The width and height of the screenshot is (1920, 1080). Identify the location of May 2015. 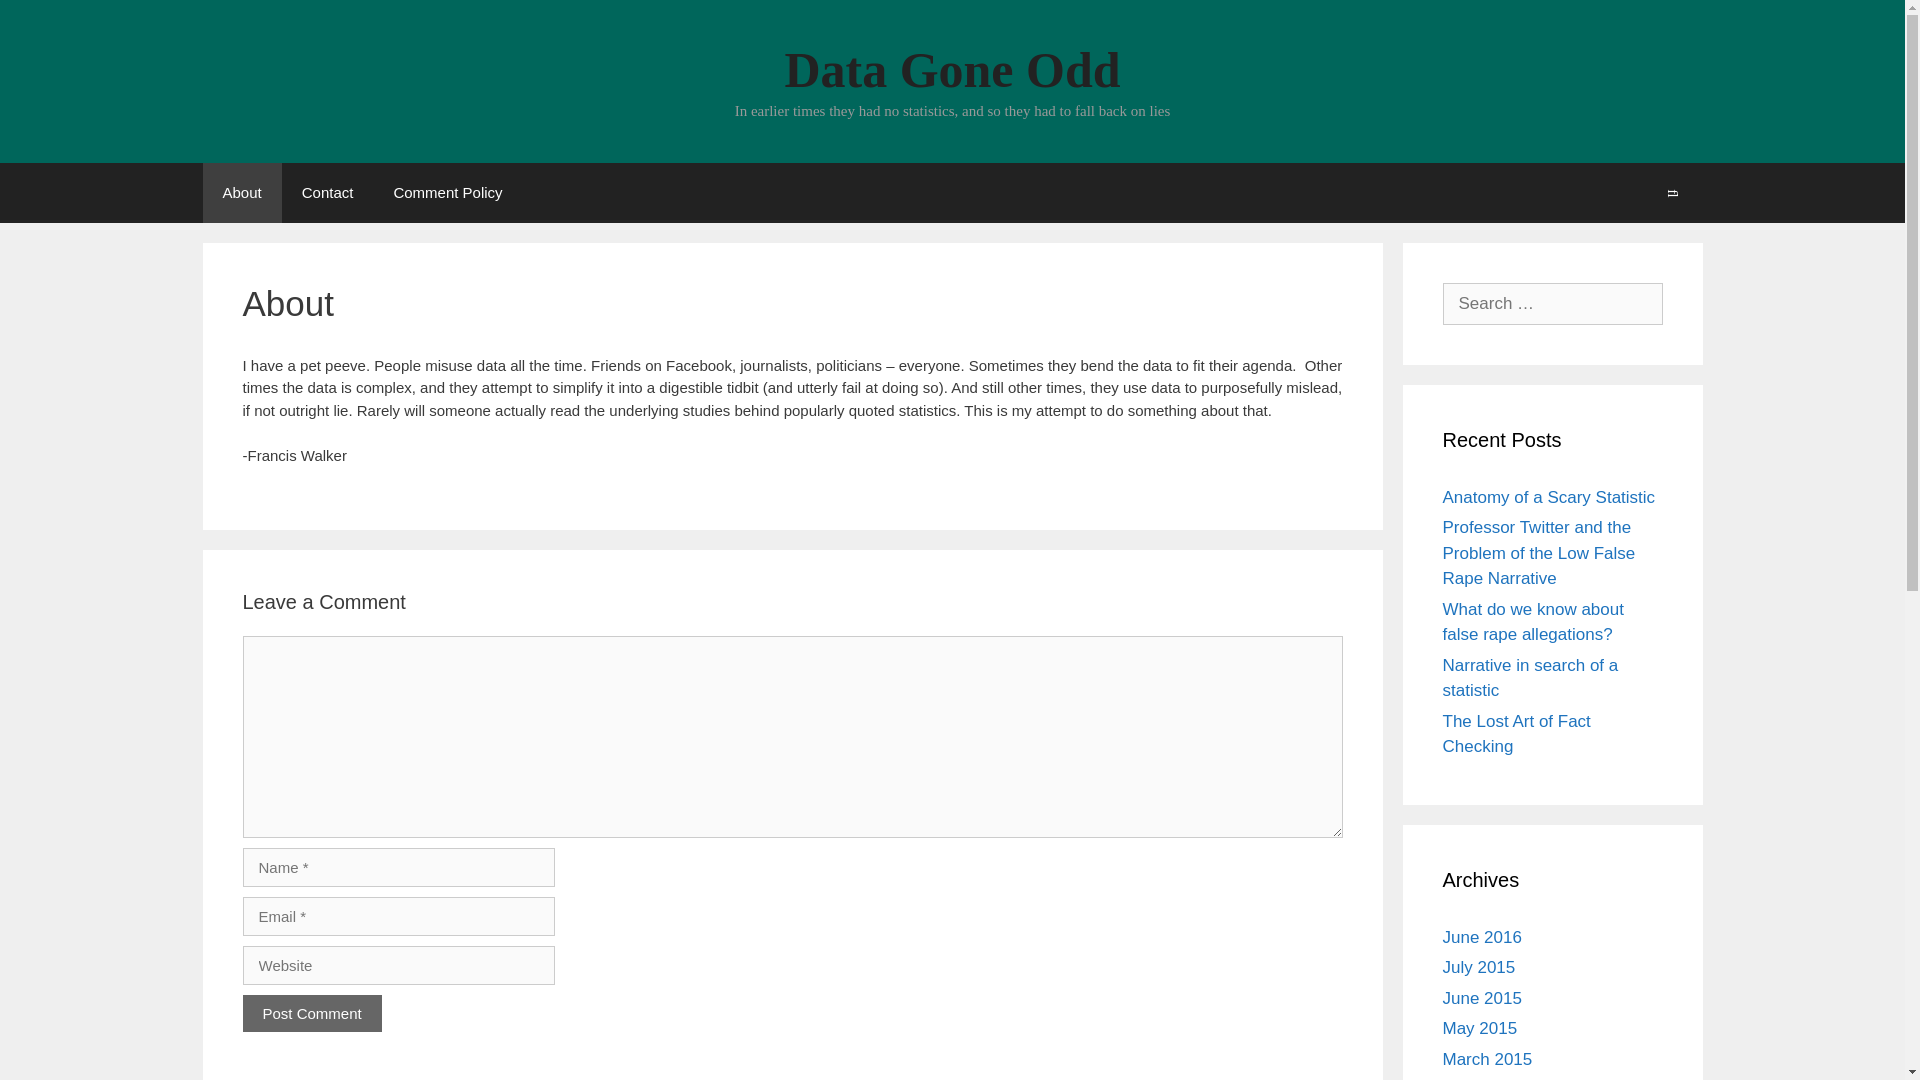
(1478, 1028).